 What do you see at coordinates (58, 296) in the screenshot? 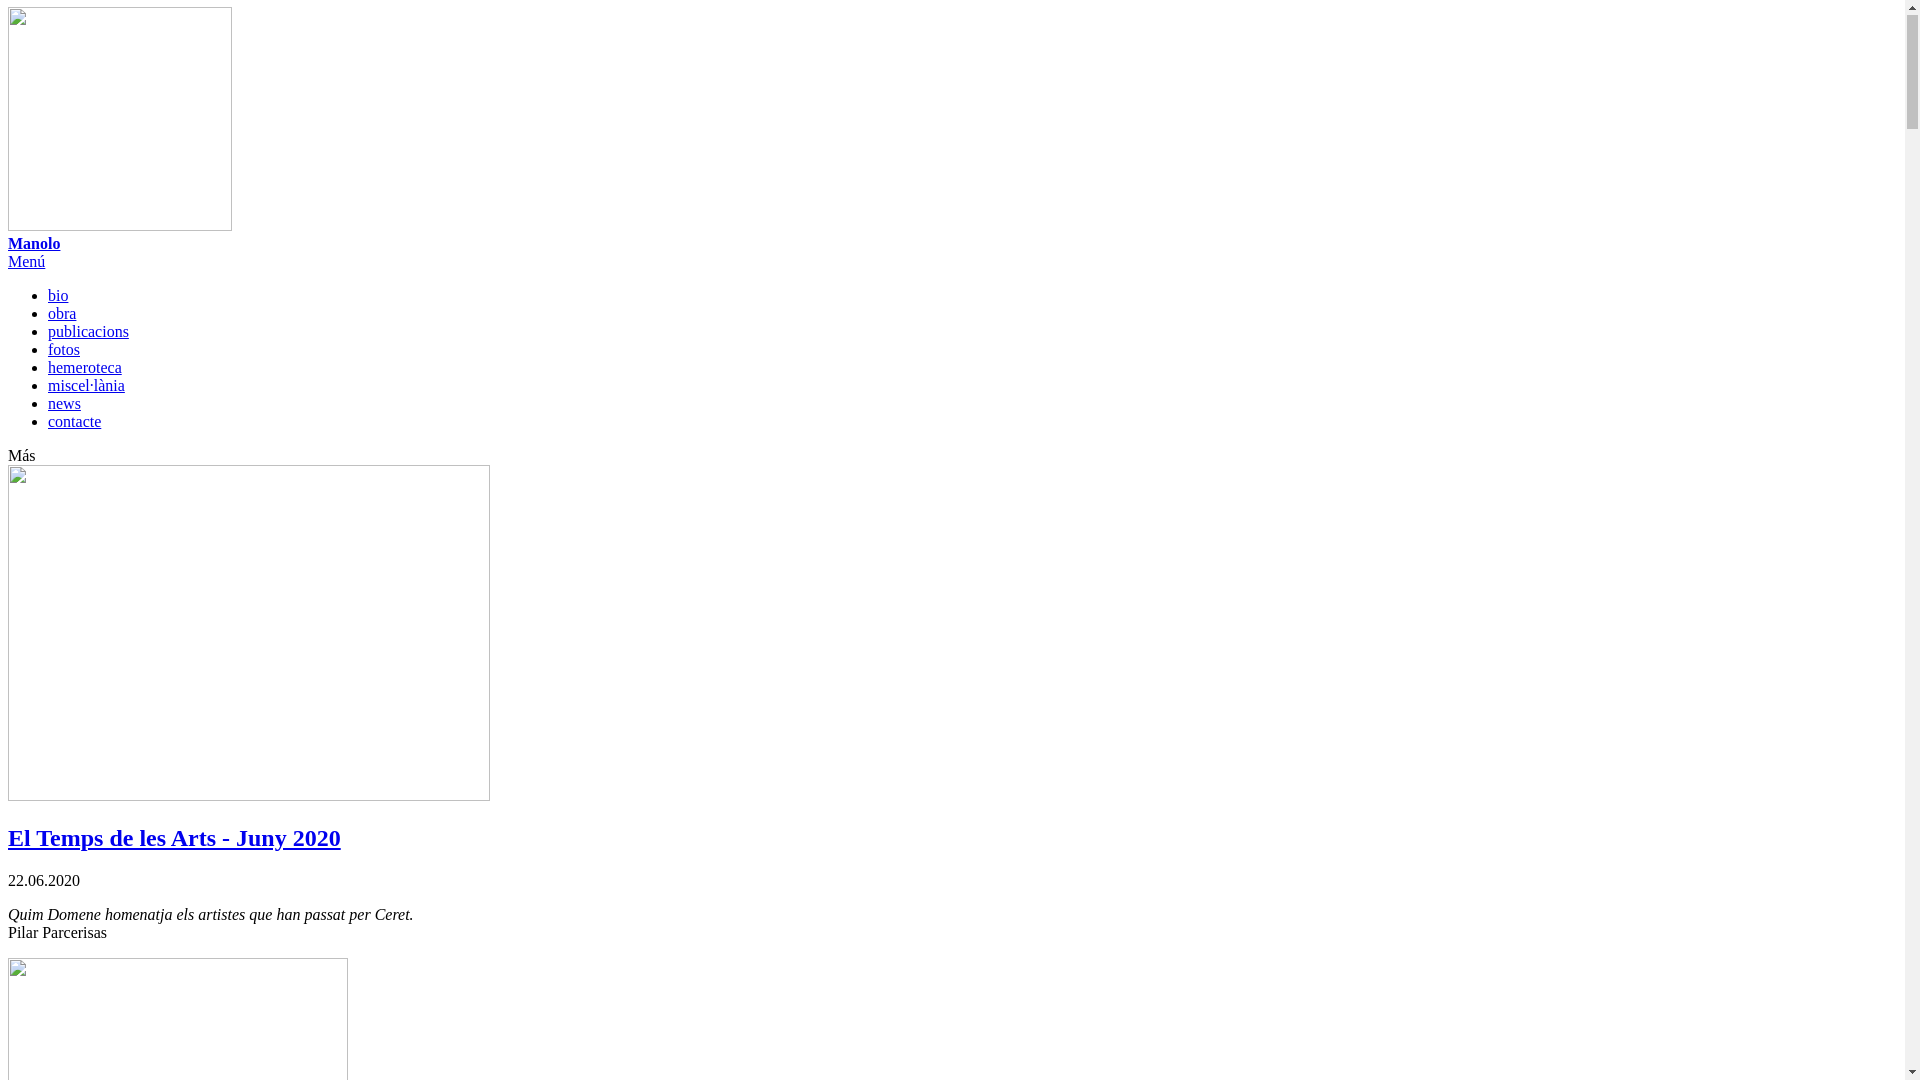
I see `bio` at bounding box center [58, 296].